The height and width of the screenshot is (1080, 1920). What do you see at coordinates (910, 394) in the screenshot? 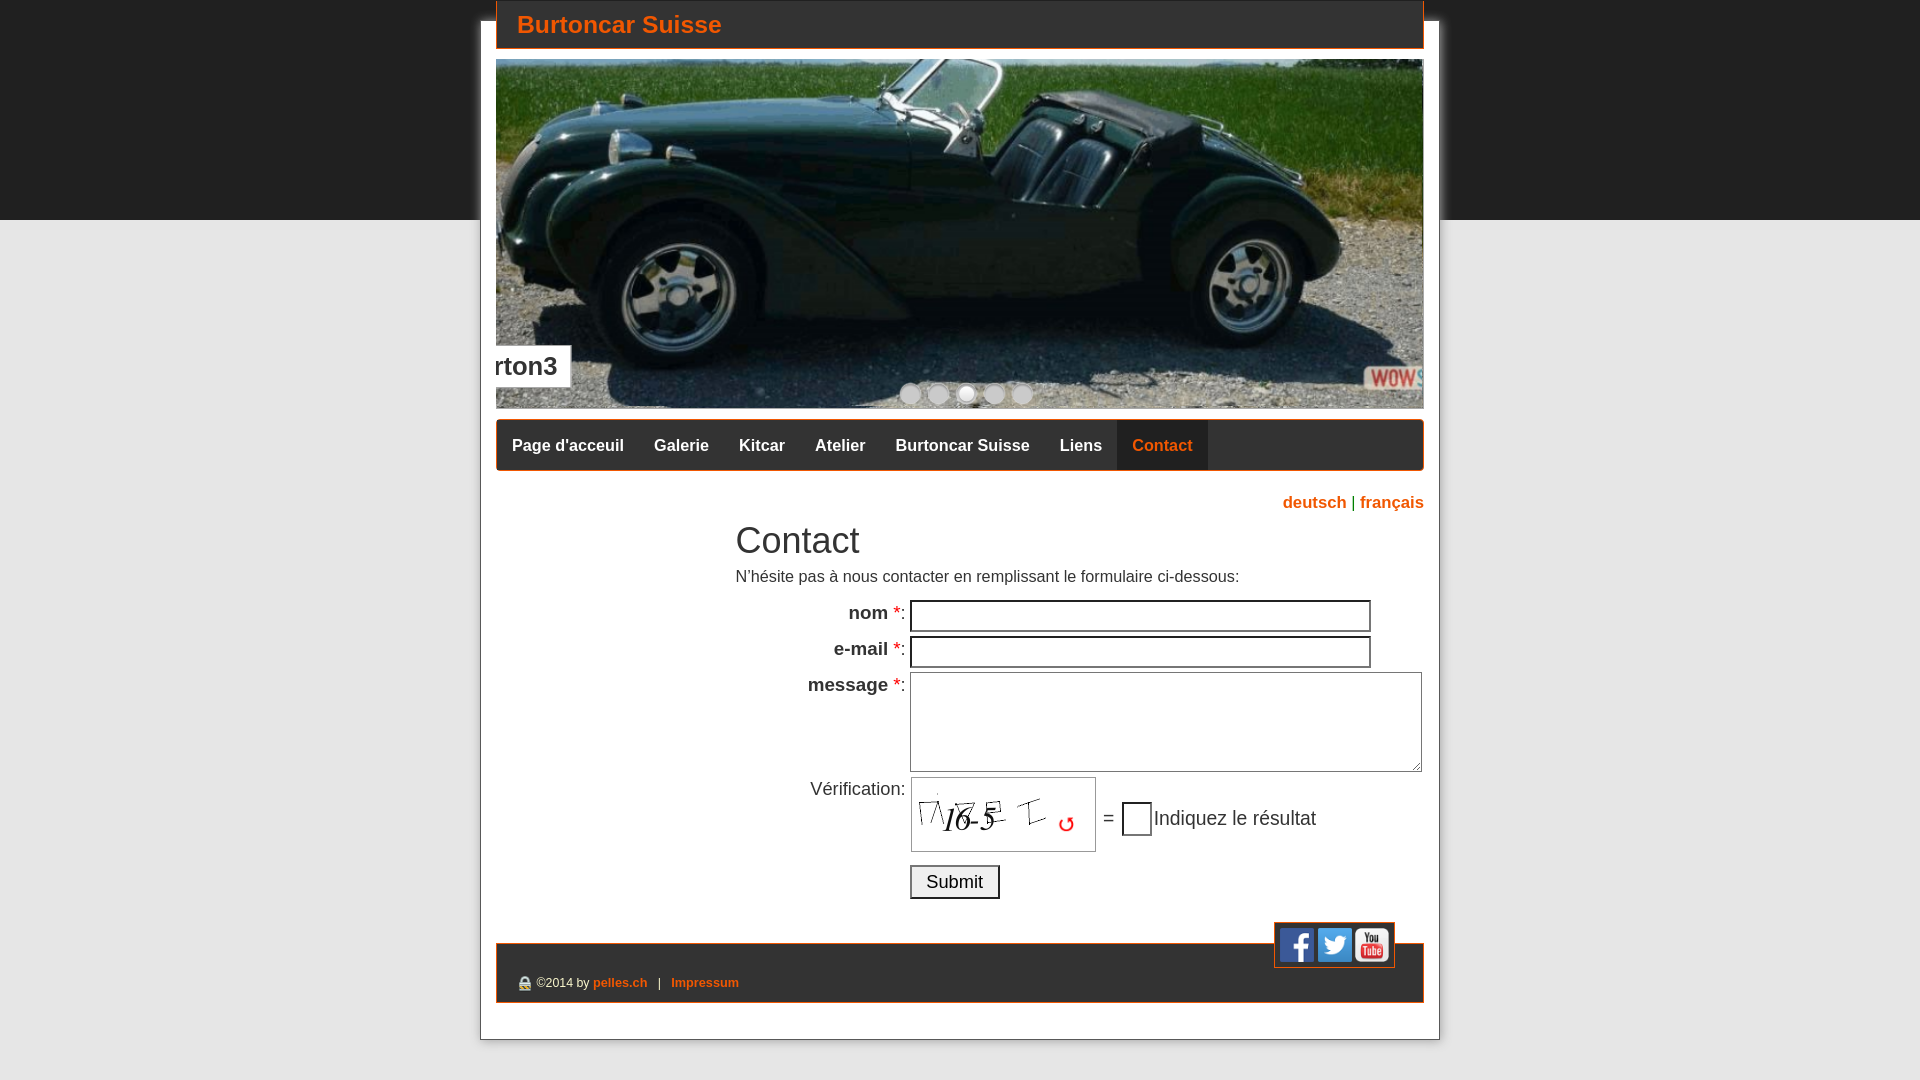
I see `1` at bounding box center [910, 394].